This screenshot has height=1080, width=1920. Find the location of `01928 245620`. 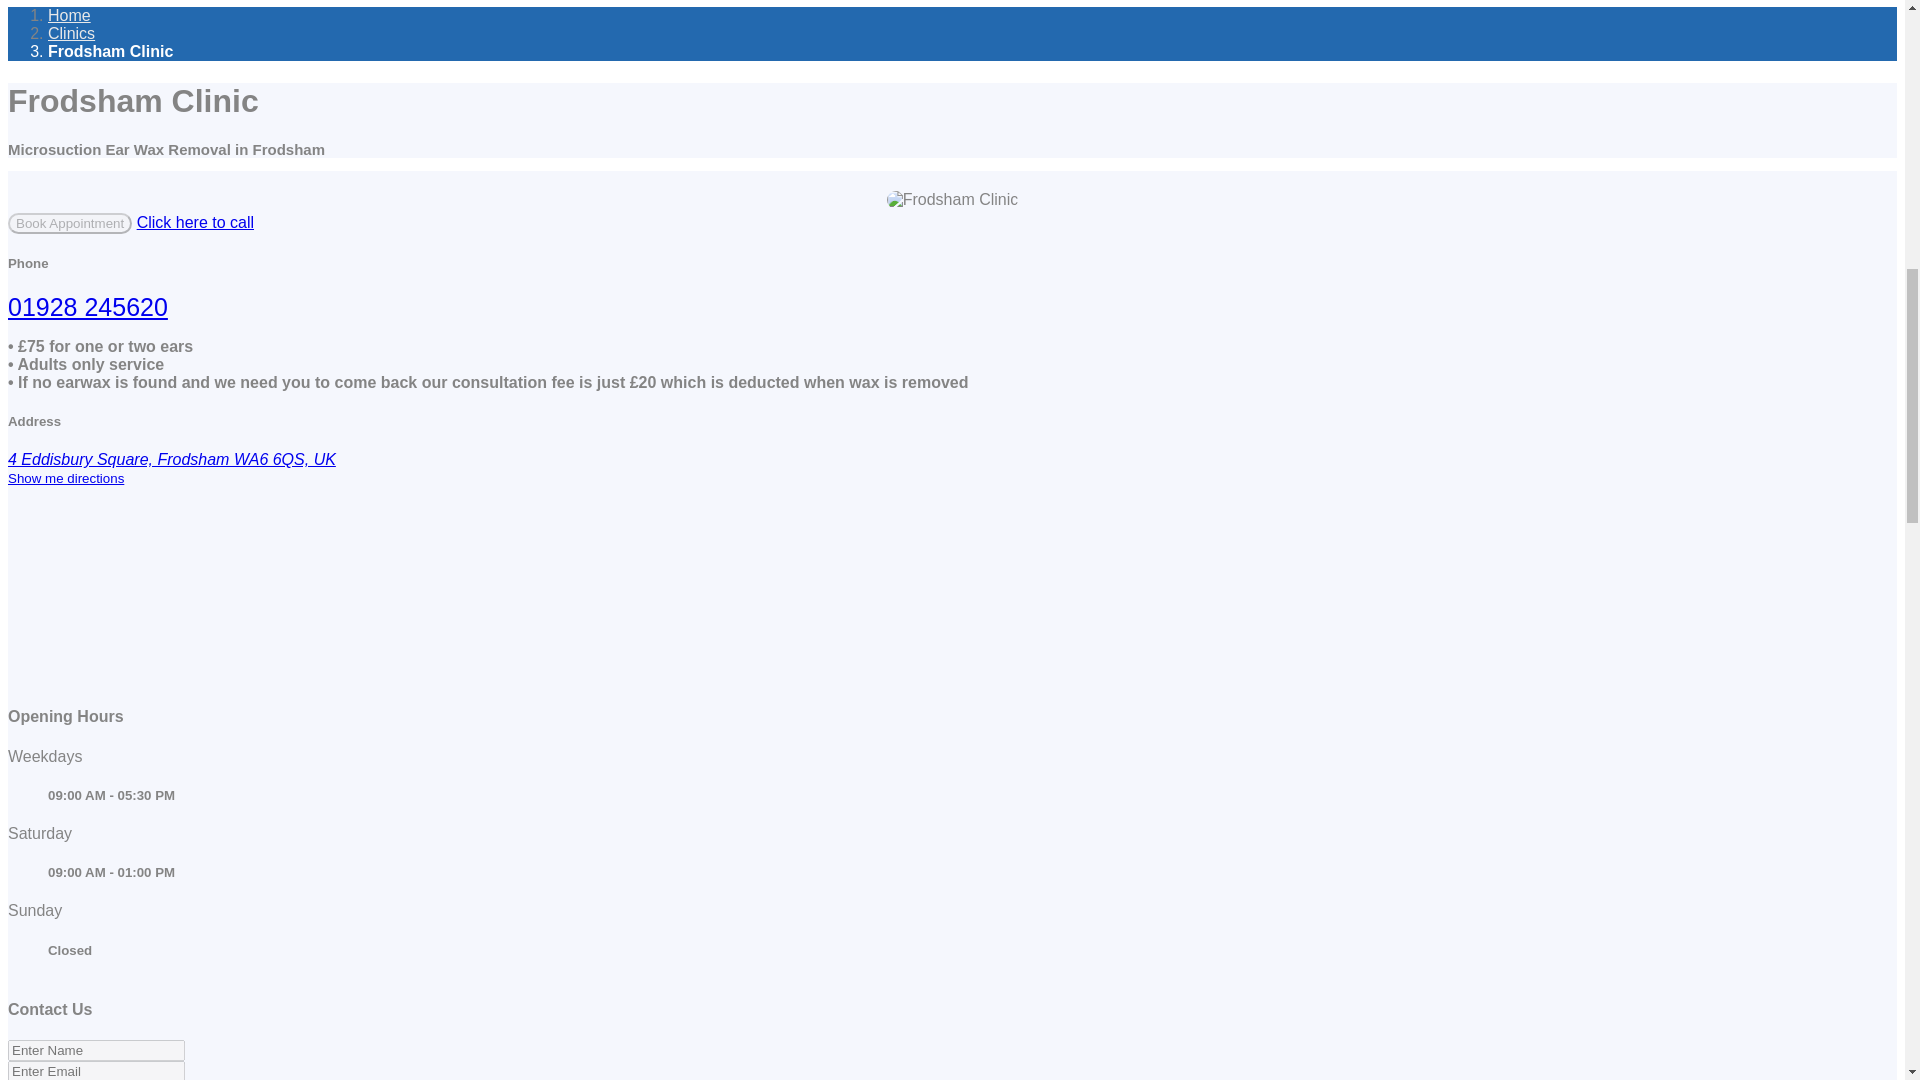

01928 245620 is located at coordinates (88, 306).